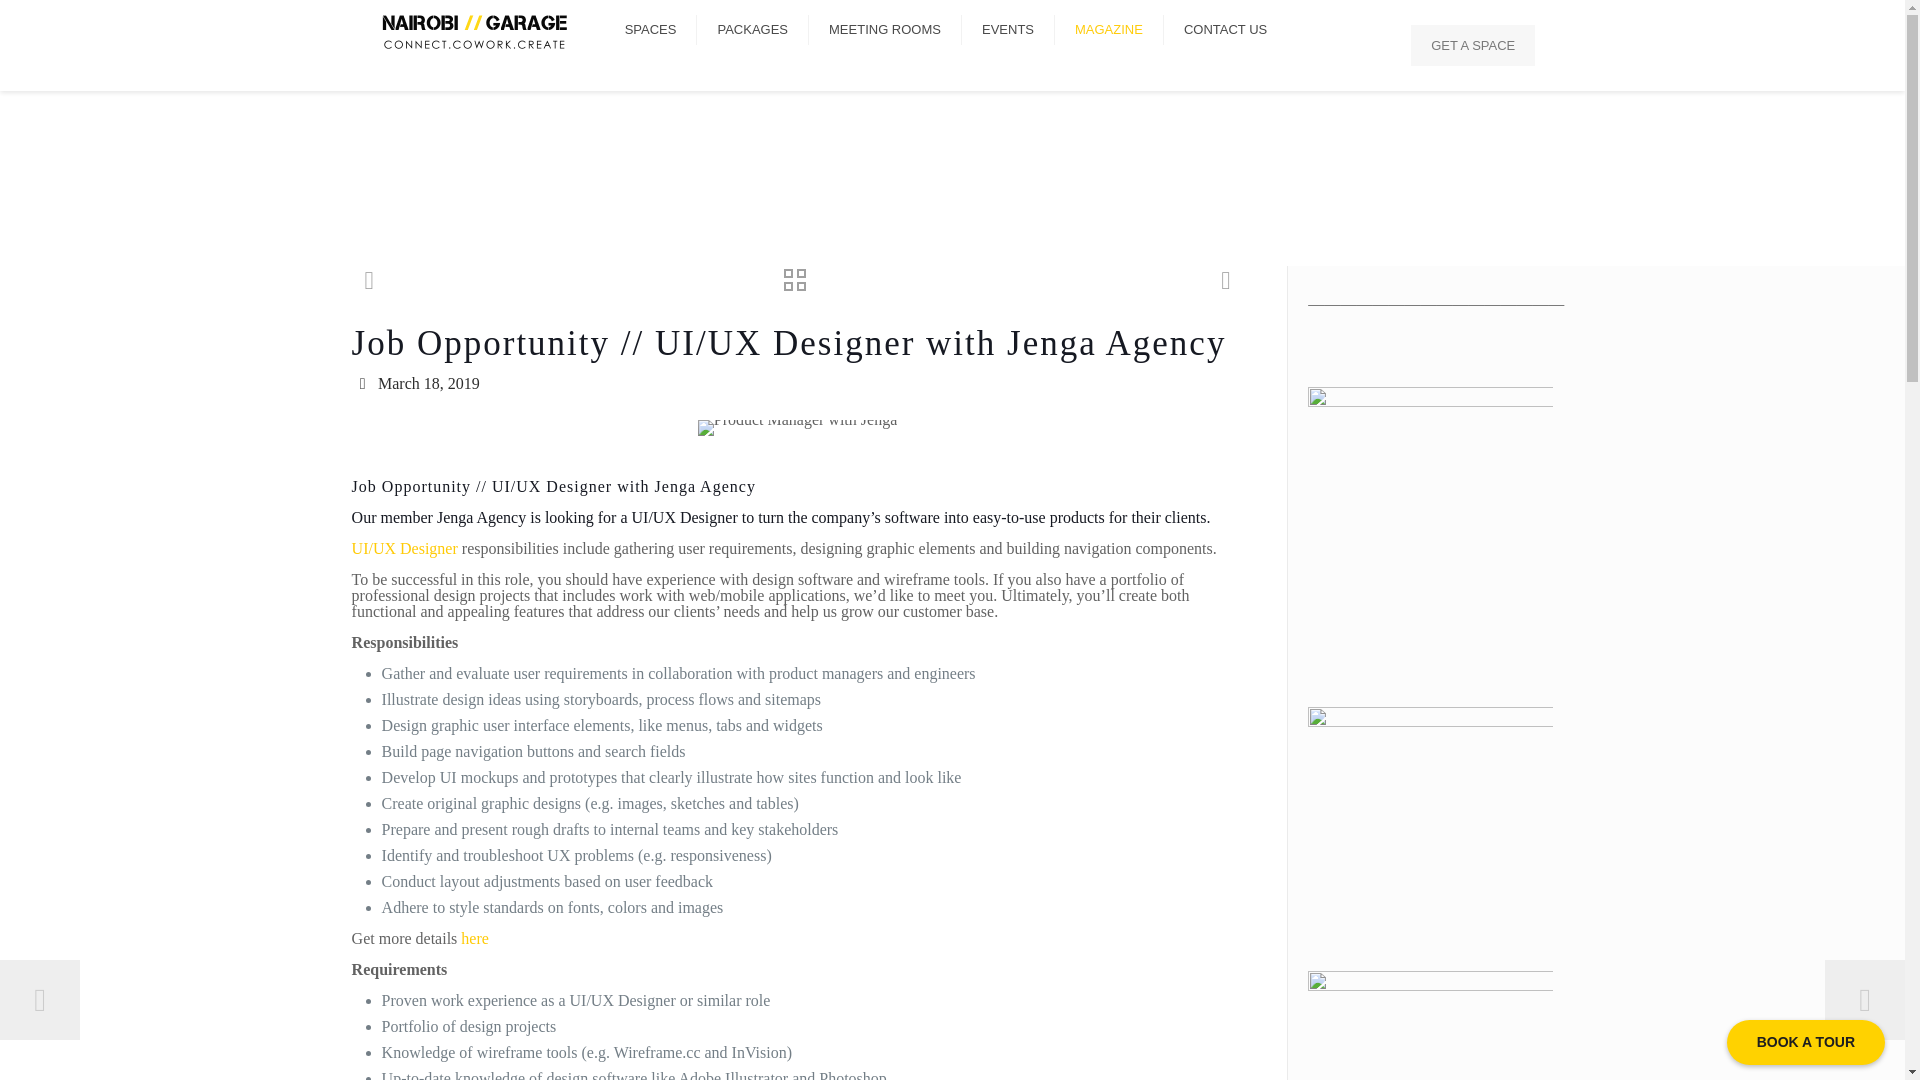 The image size is (1920, 1080). Describe the element at coordinates (651, 30) in the screenshot. I see `SPACES` at that location.